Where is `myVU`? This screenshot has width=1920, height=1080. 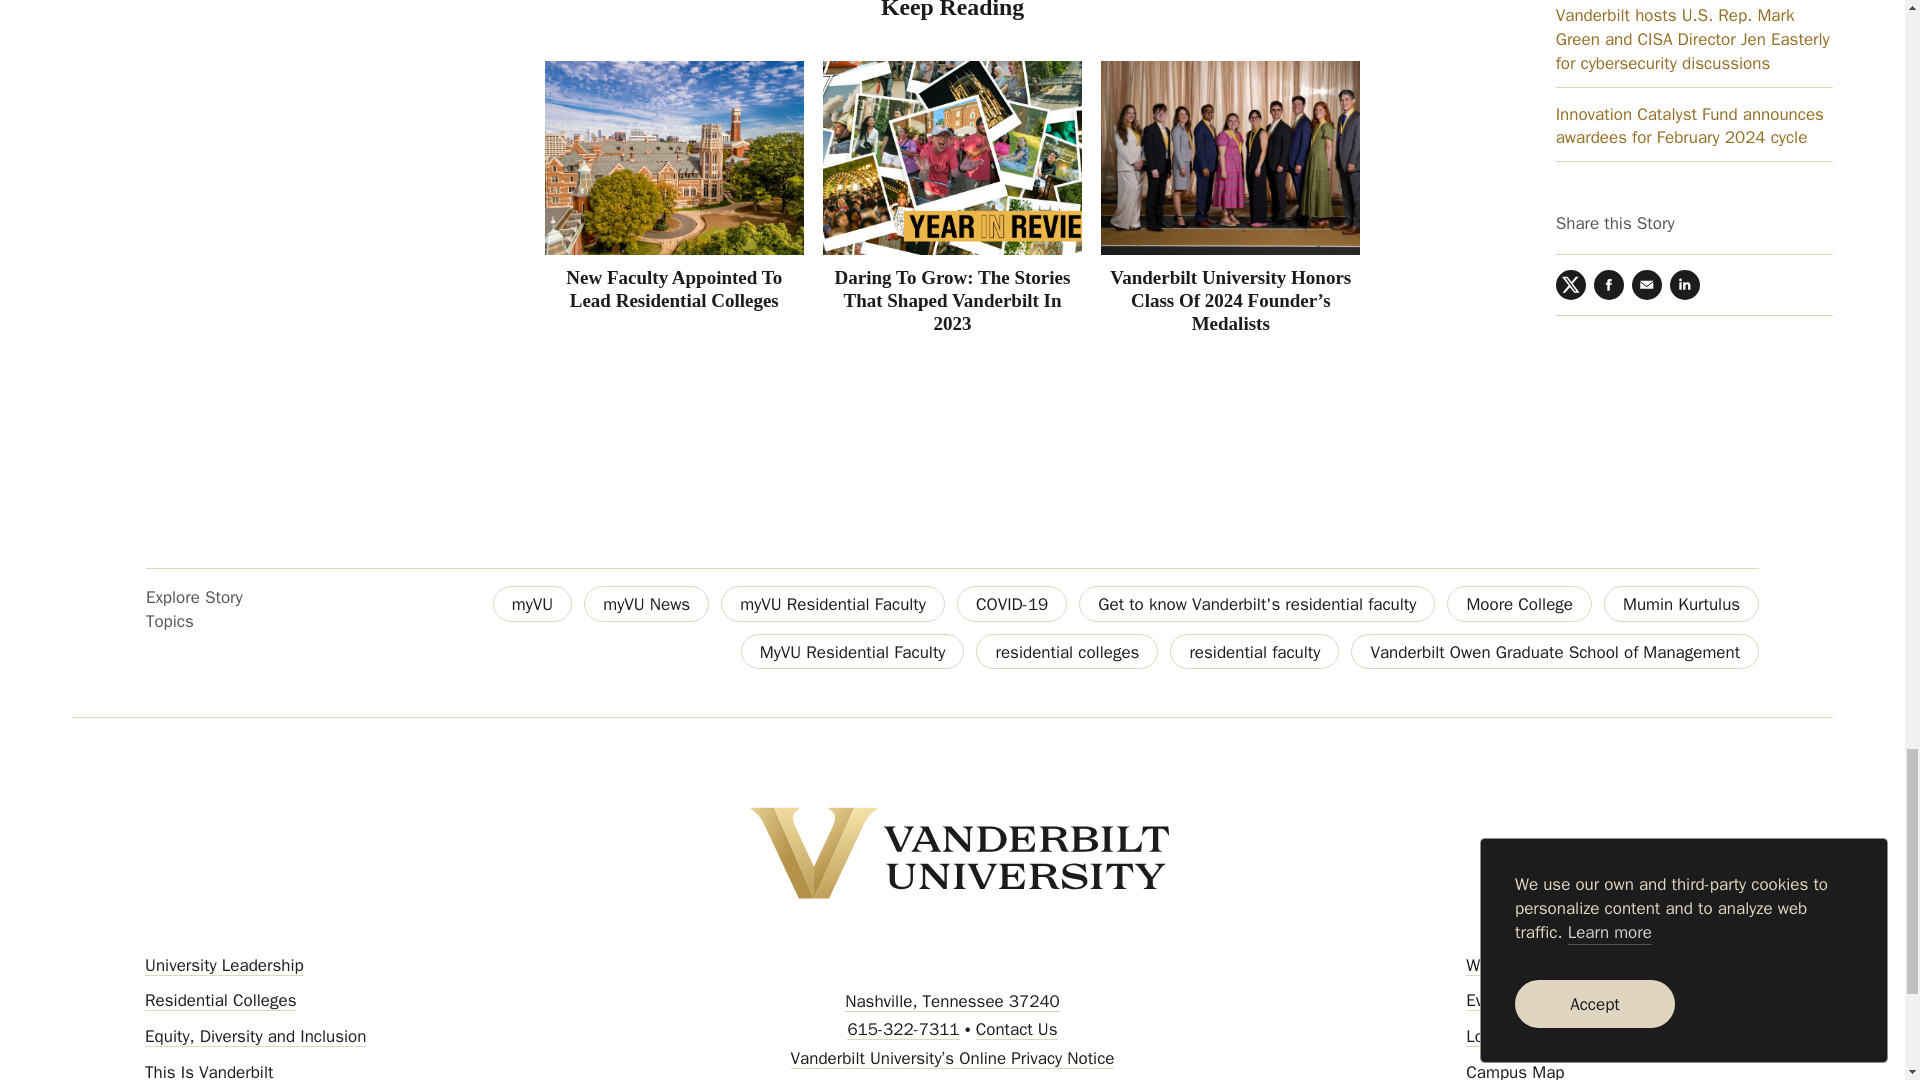 myVU is located at coordinates (532, 604).